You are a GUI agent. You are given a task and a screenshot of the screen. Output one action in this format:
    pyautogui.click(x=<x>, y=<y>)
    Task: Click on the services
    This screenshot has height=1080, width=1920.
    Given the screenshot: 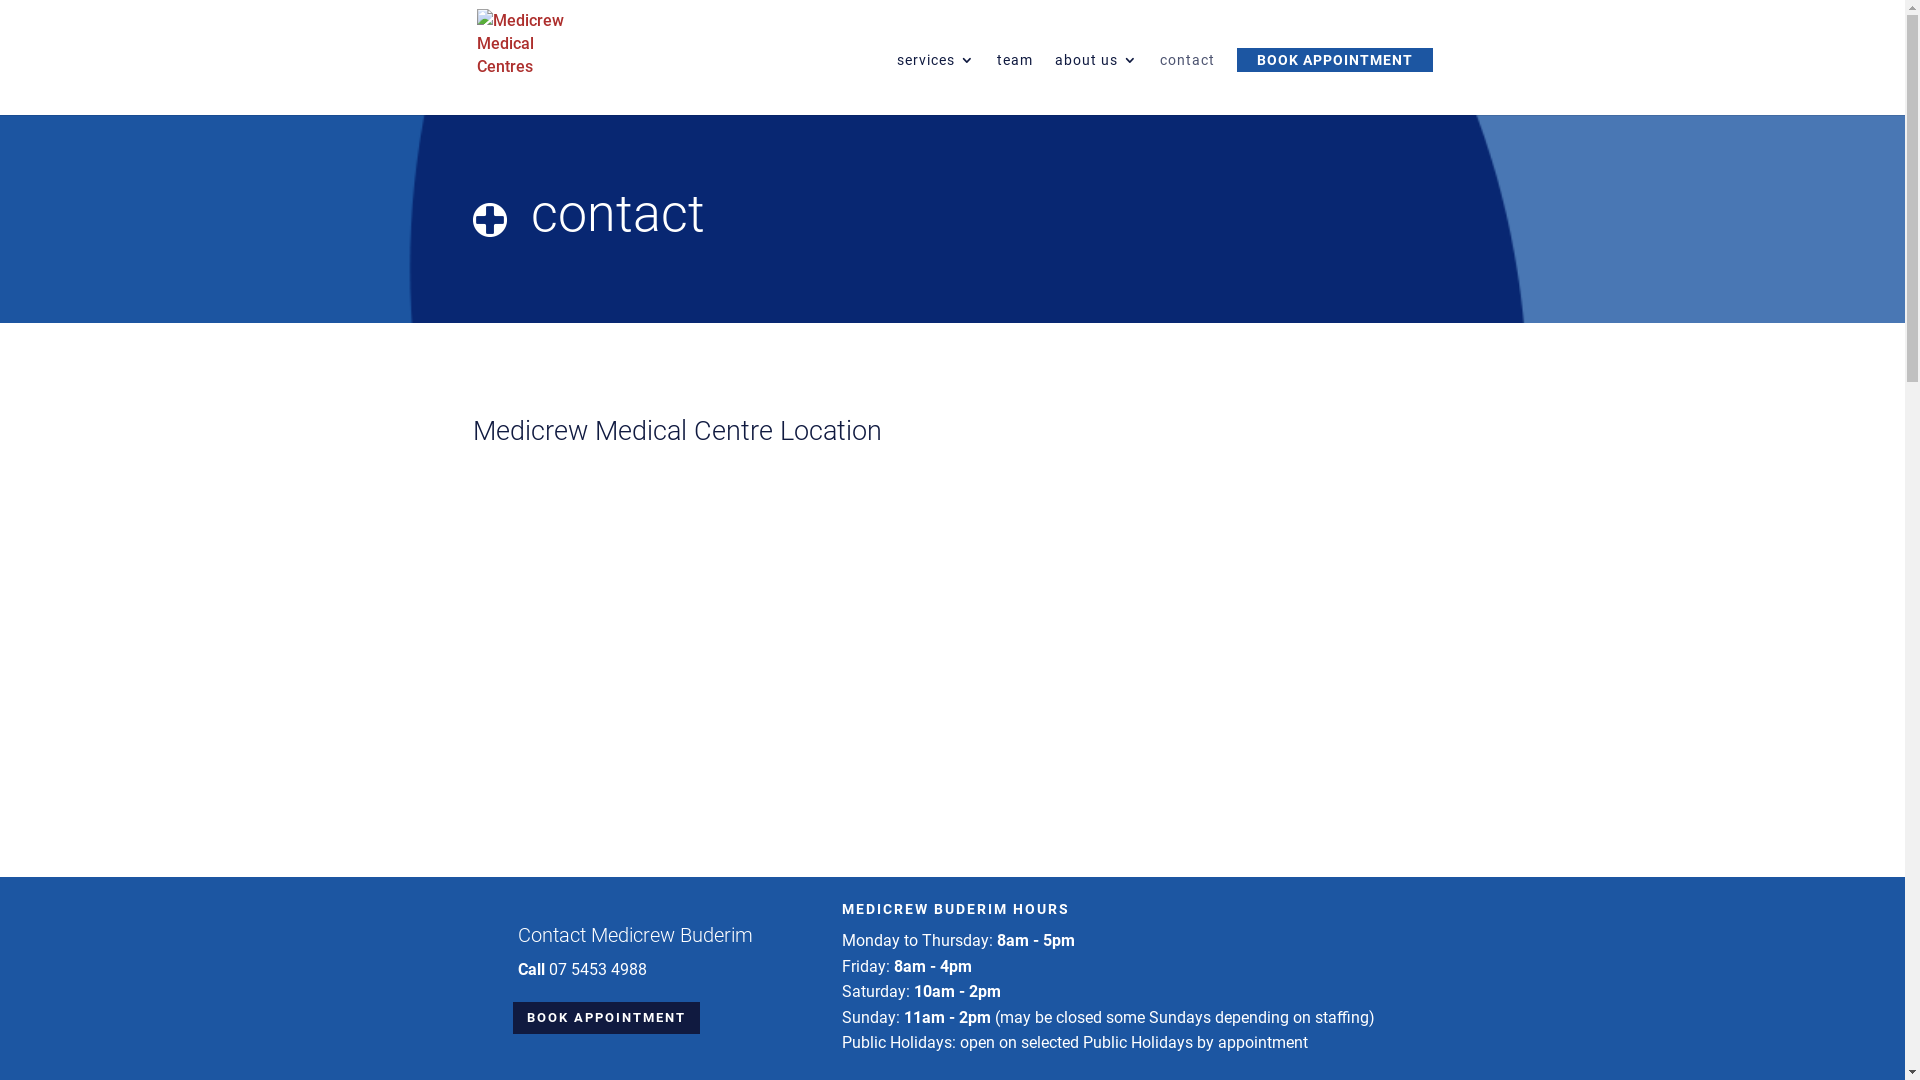 What is the action you would take?
    pyautogui.click(x=935, y=84)
    